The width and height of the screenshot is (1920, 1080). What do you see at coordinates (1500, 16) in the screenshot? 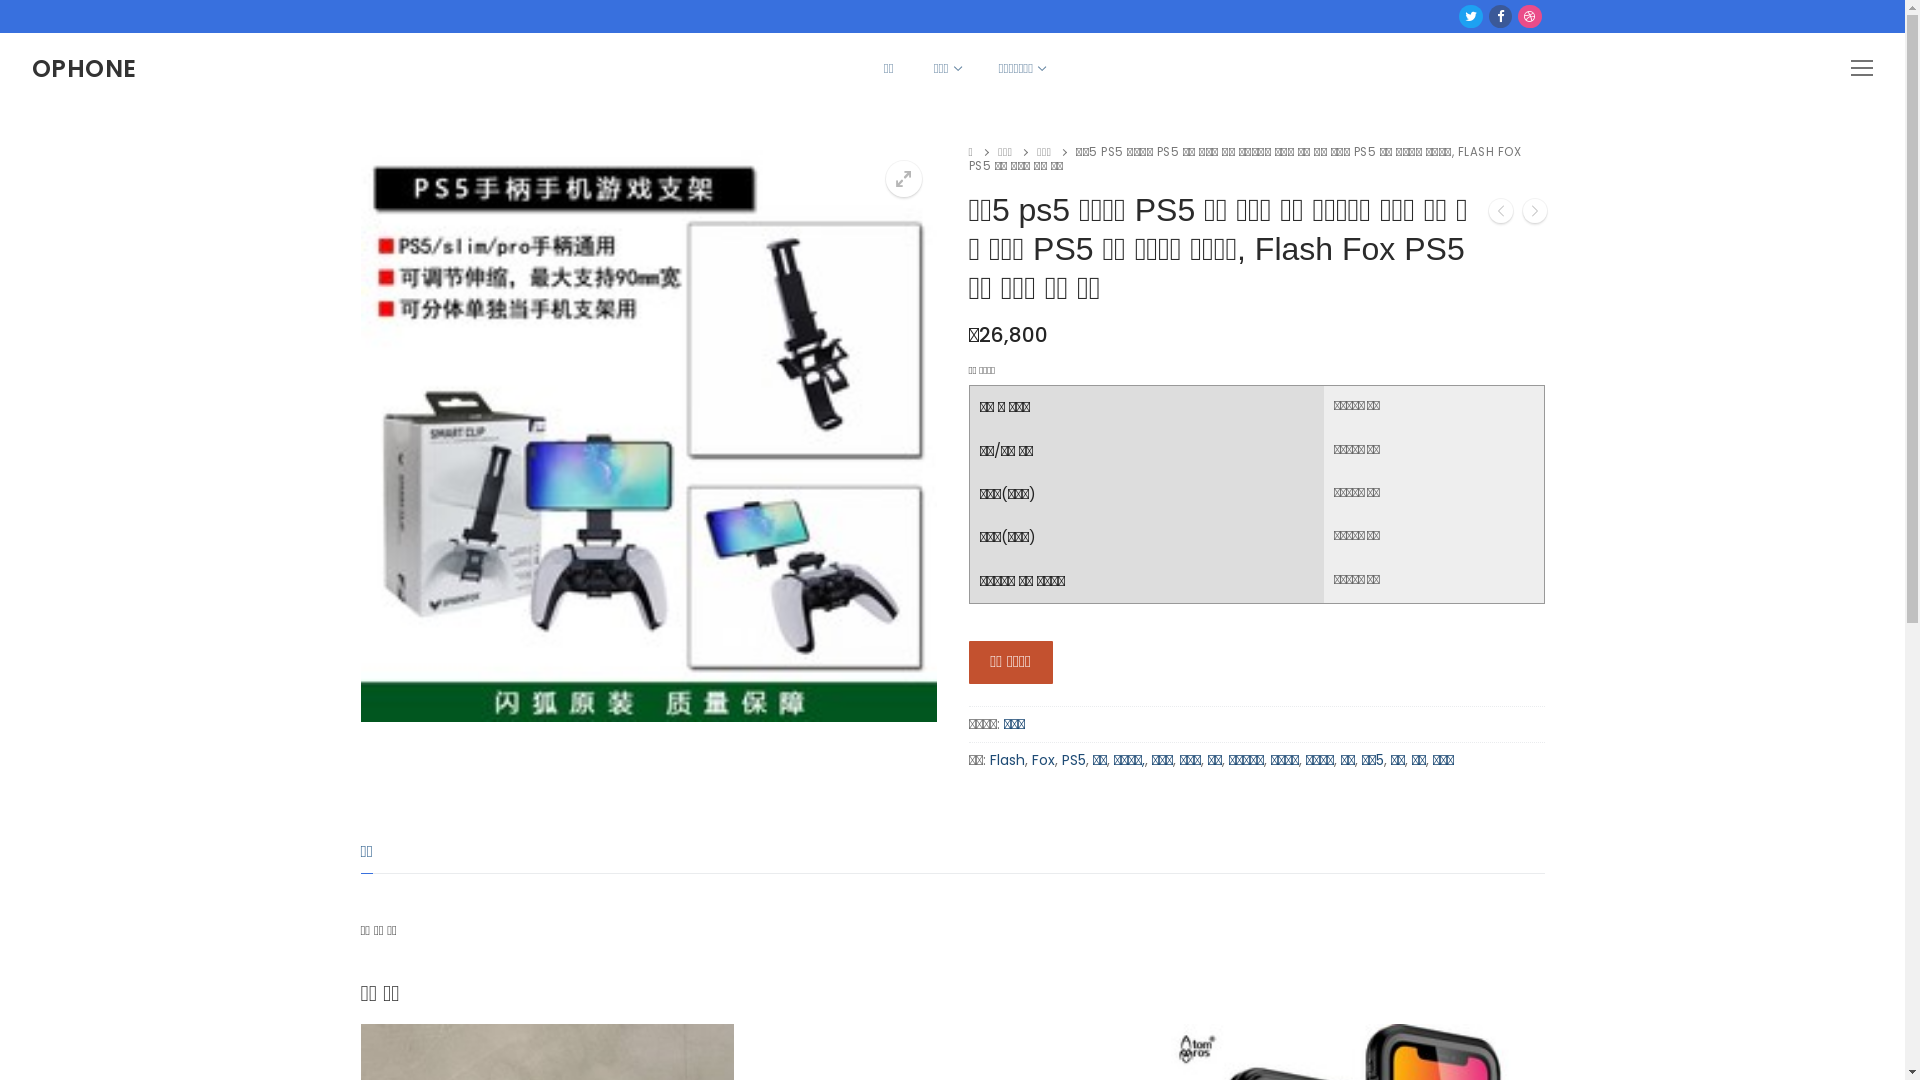
I see `Facebook` at bounding box center [1500, 16].